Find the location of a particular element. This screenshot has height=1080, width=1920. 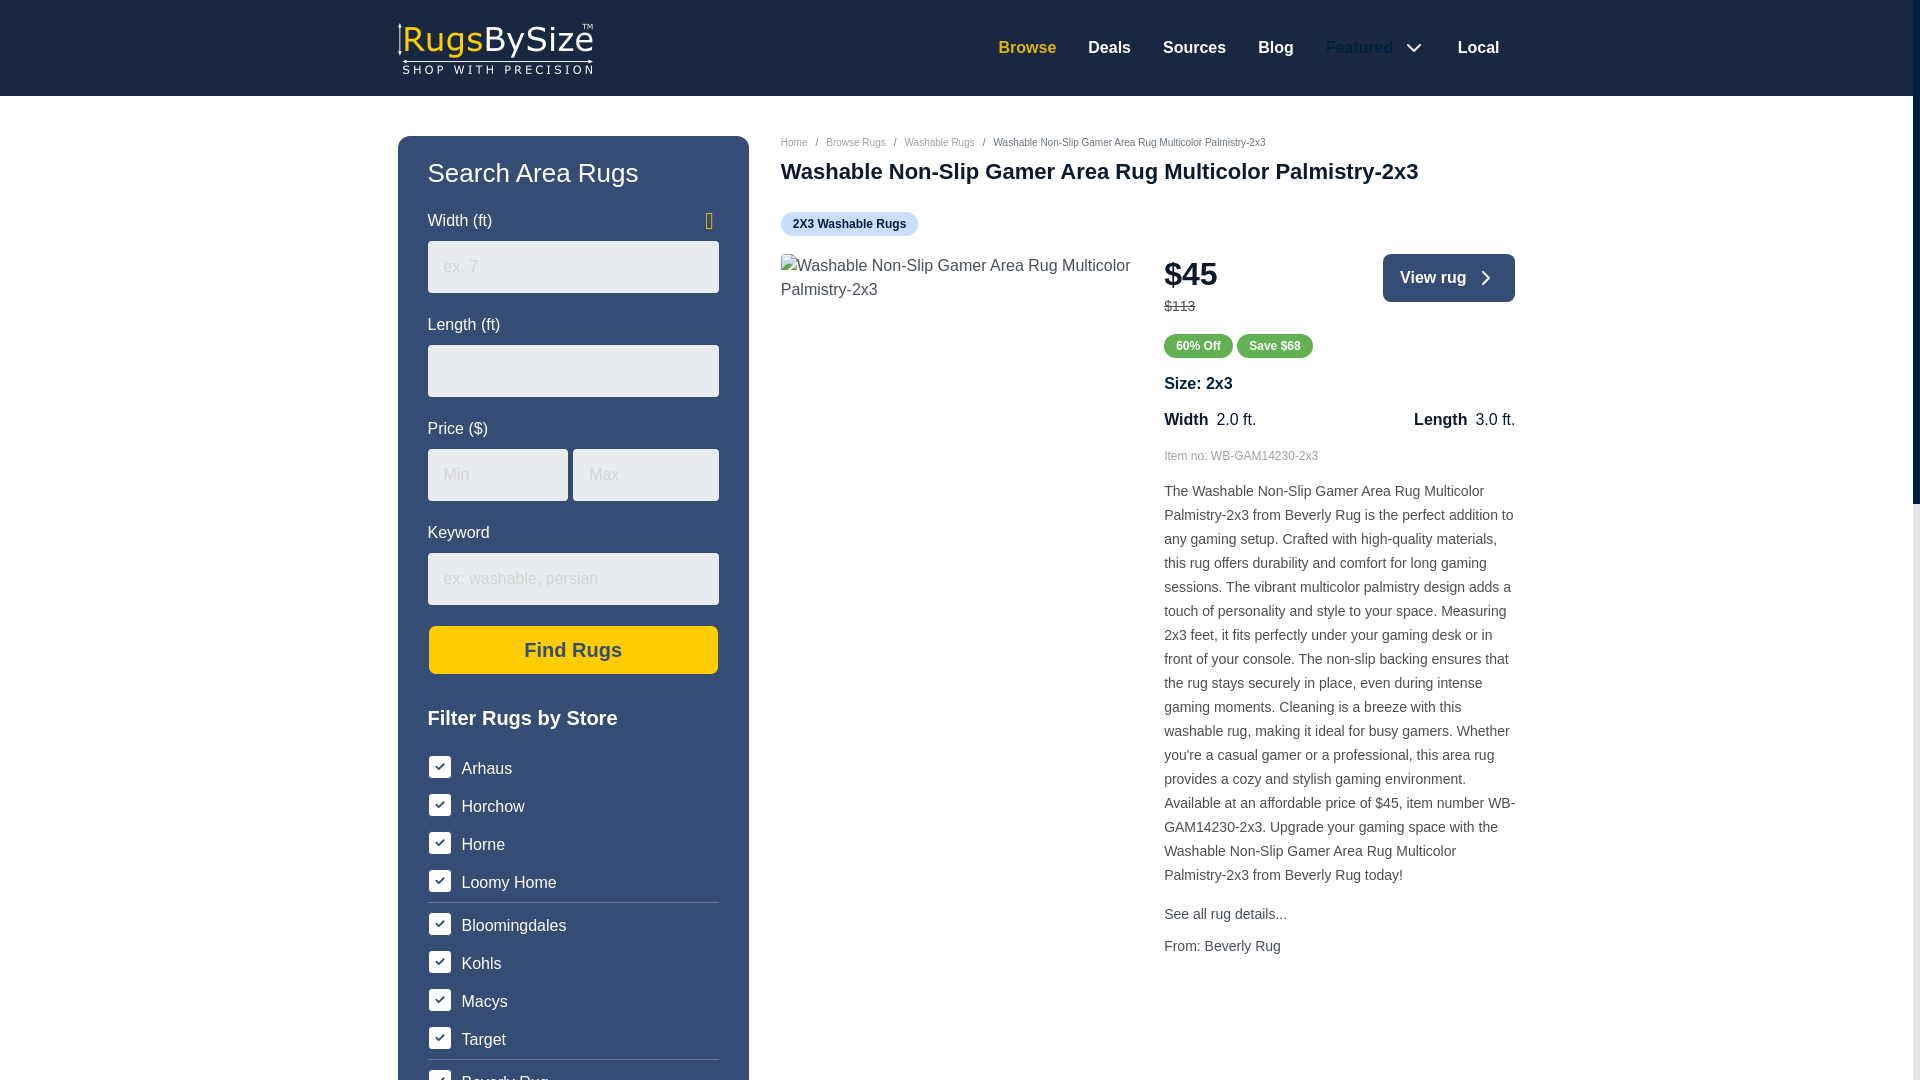

Beverly Rug is located at coordinates (1242, 946).